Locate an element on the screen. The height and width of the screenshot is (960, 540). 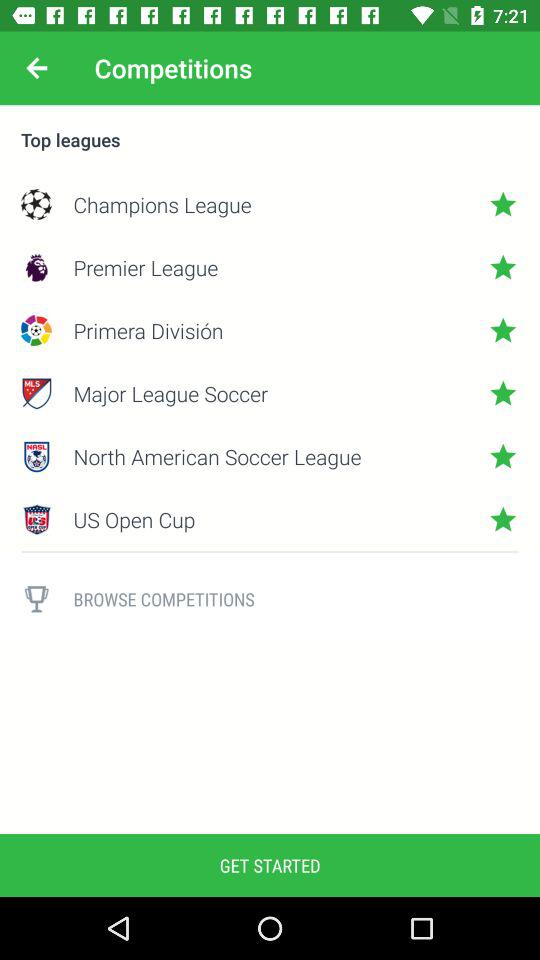
choose the item below the north american soccer item is located at coordinates (270, 519).